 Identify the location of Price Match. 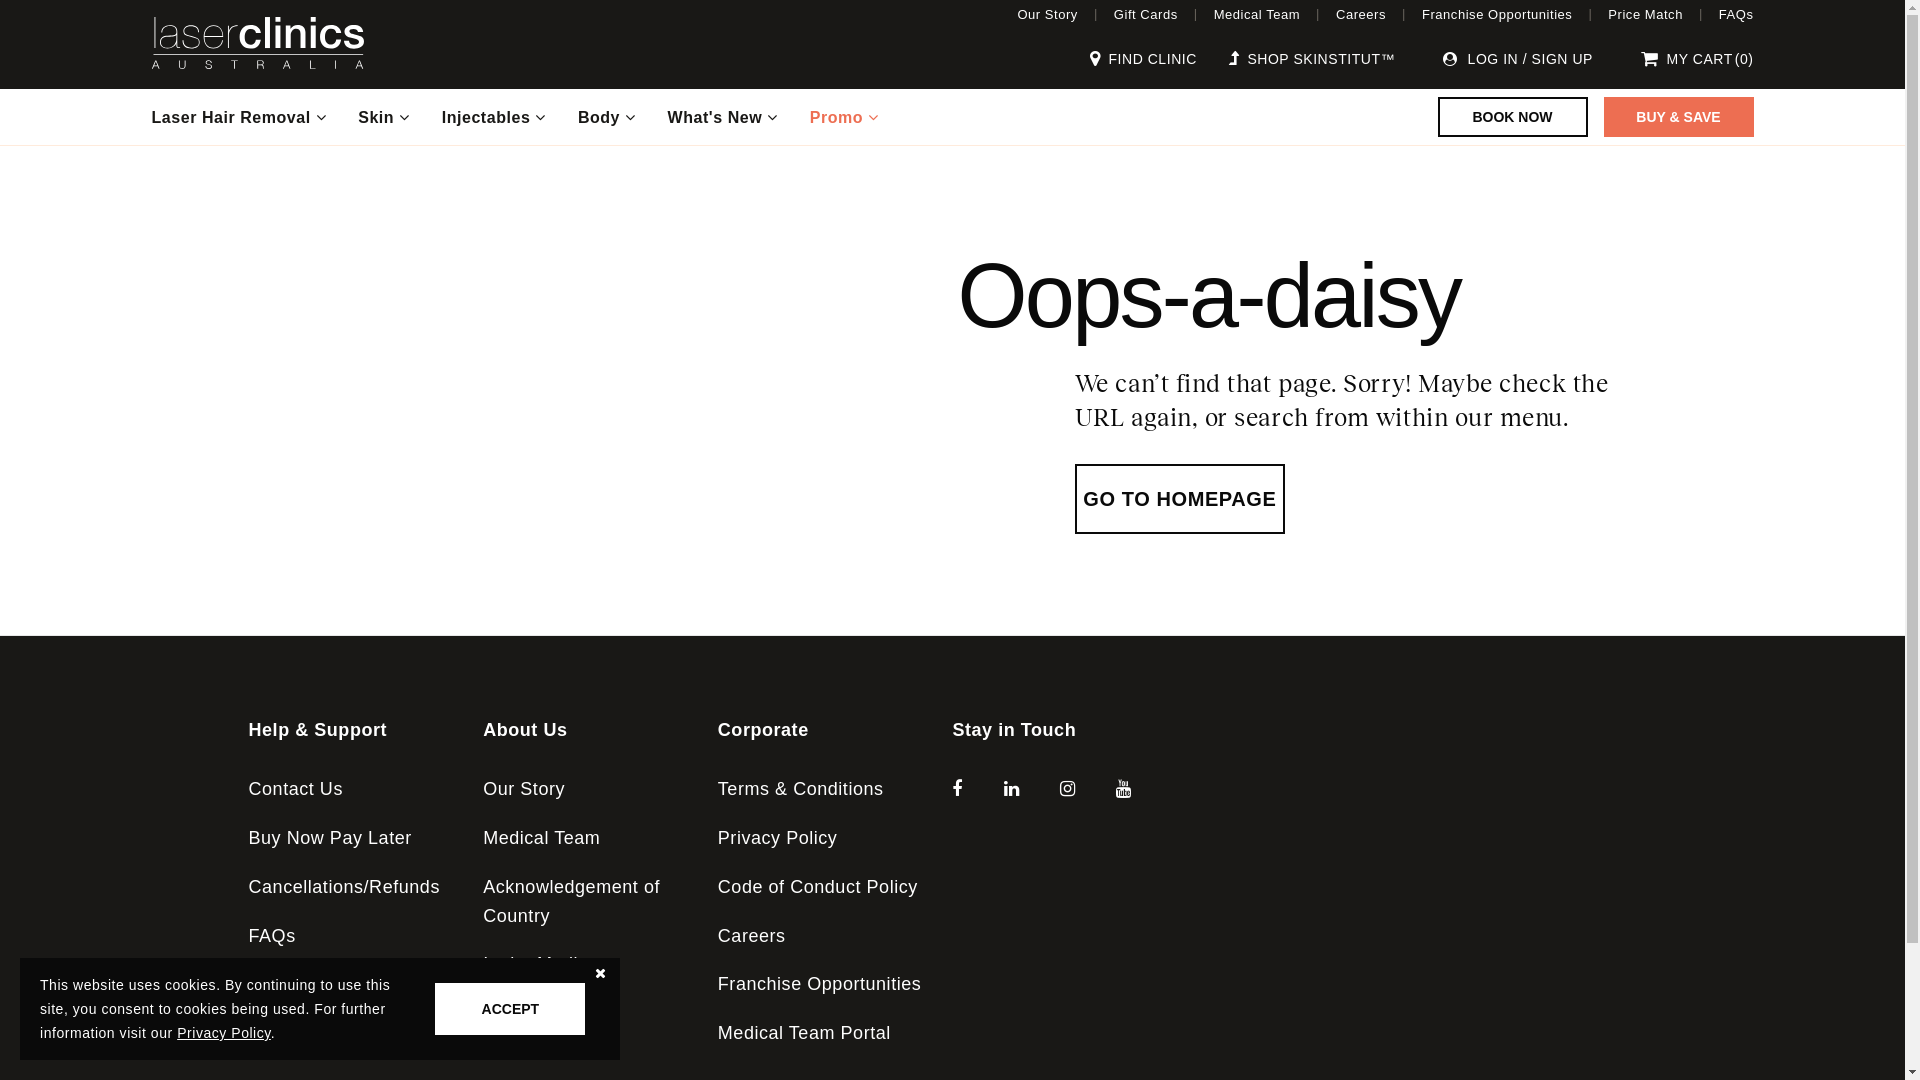
(1646, 14).